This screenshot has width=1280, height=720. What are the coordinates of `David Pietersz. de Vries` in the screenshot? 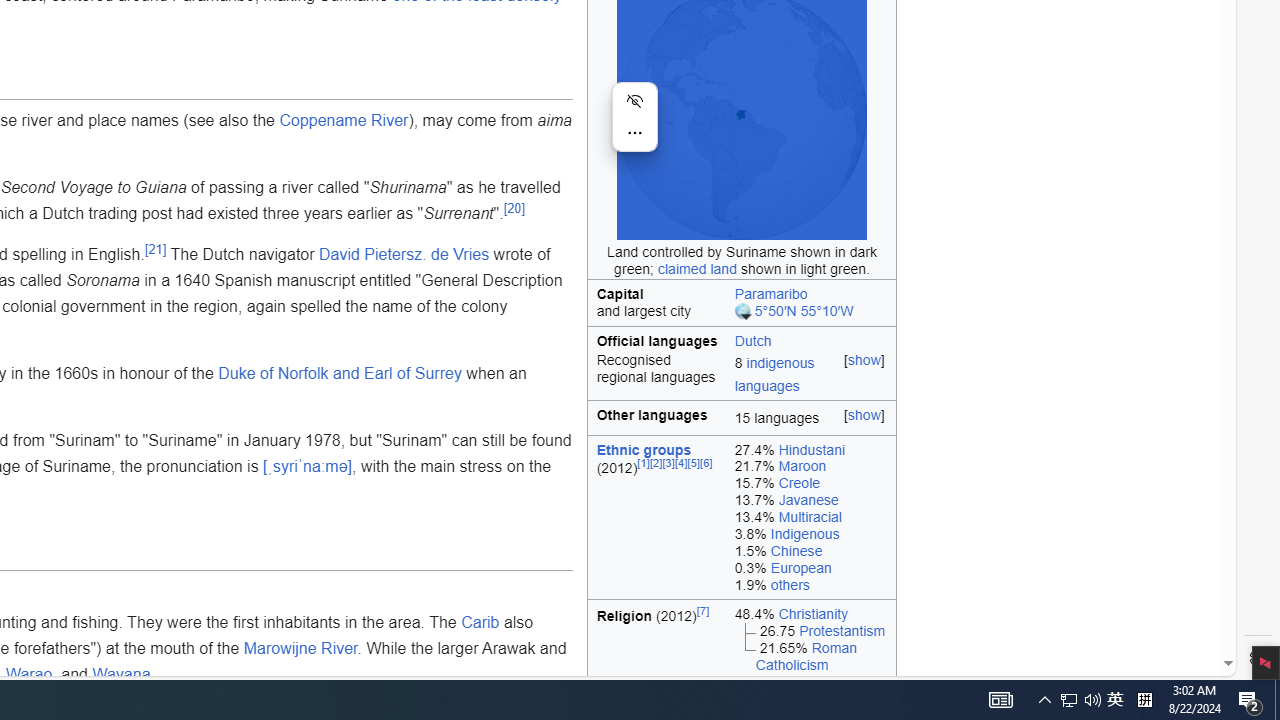 It's located at (404, 255).